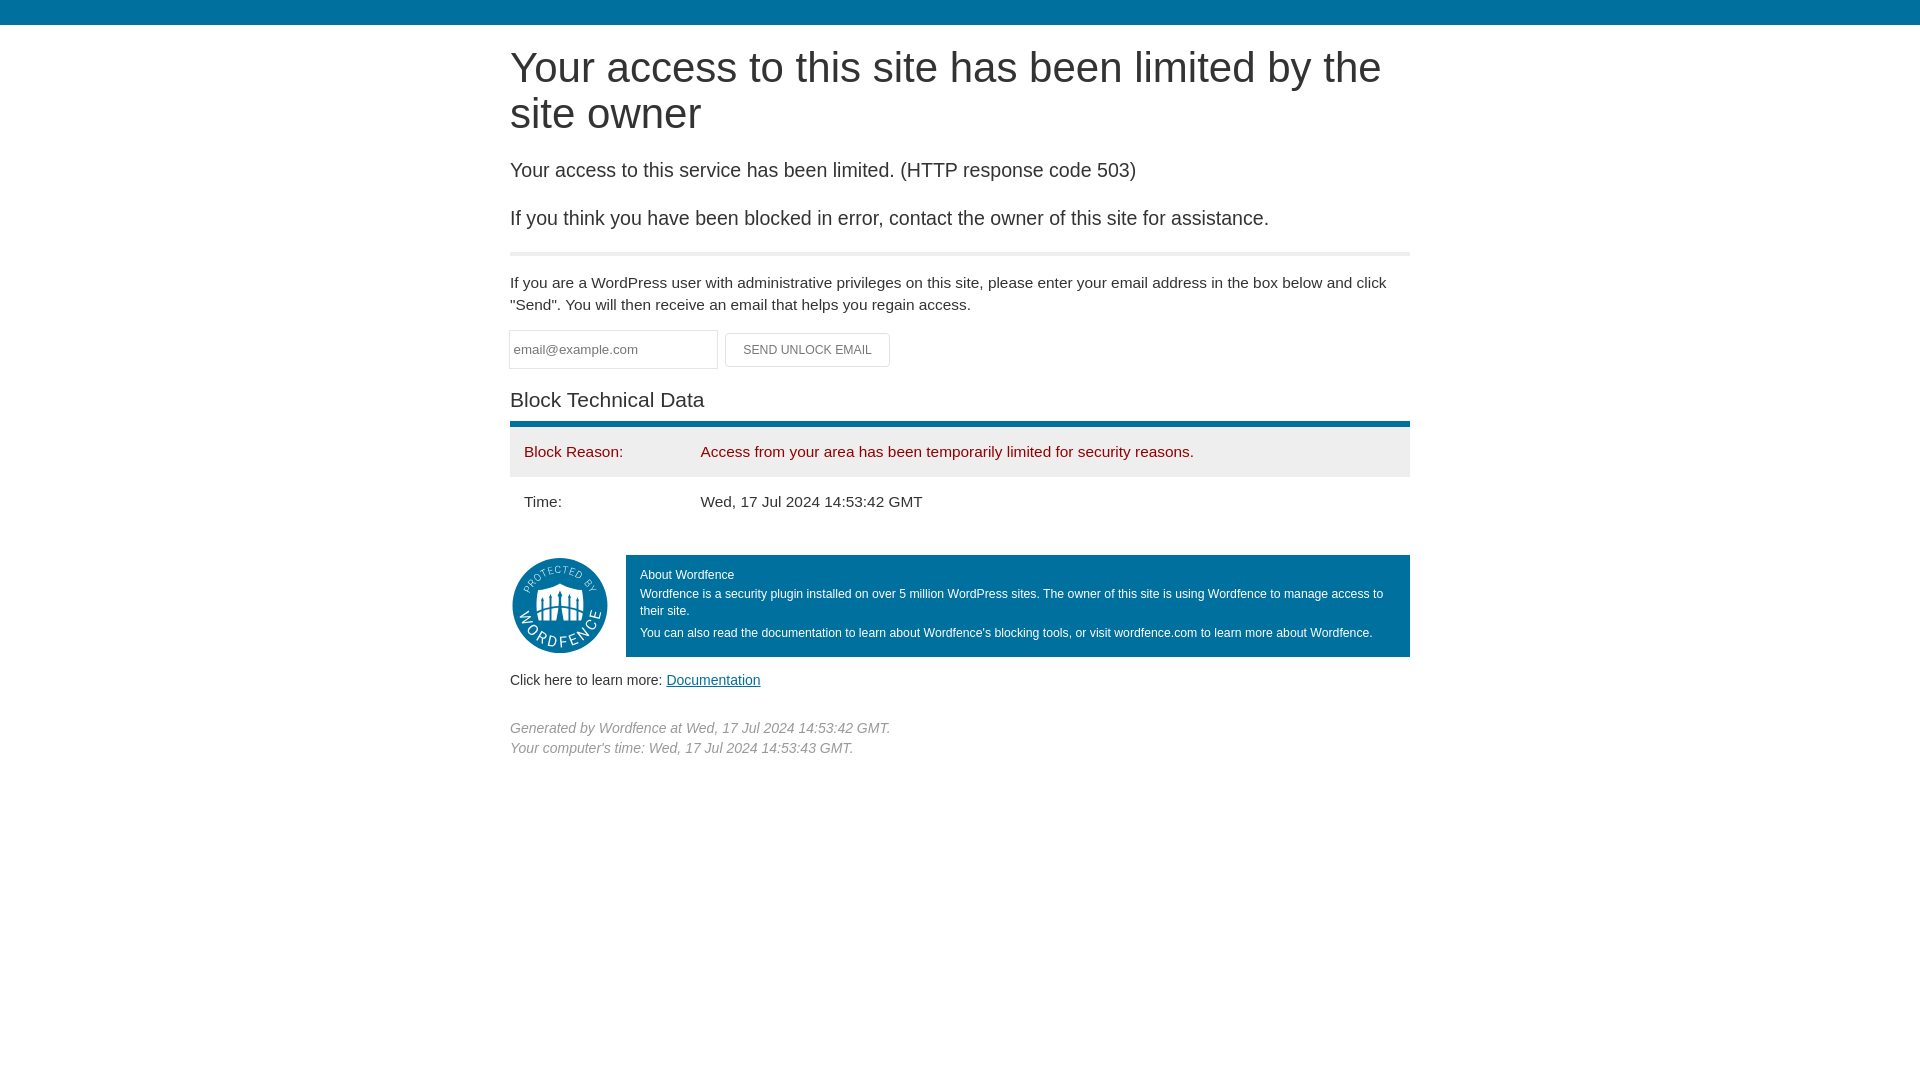 The image size is (1920, 1080). What do you see at coordinates (713, 679) in the screenshot?
I see `Documentation` at bounding box center [713, 679].